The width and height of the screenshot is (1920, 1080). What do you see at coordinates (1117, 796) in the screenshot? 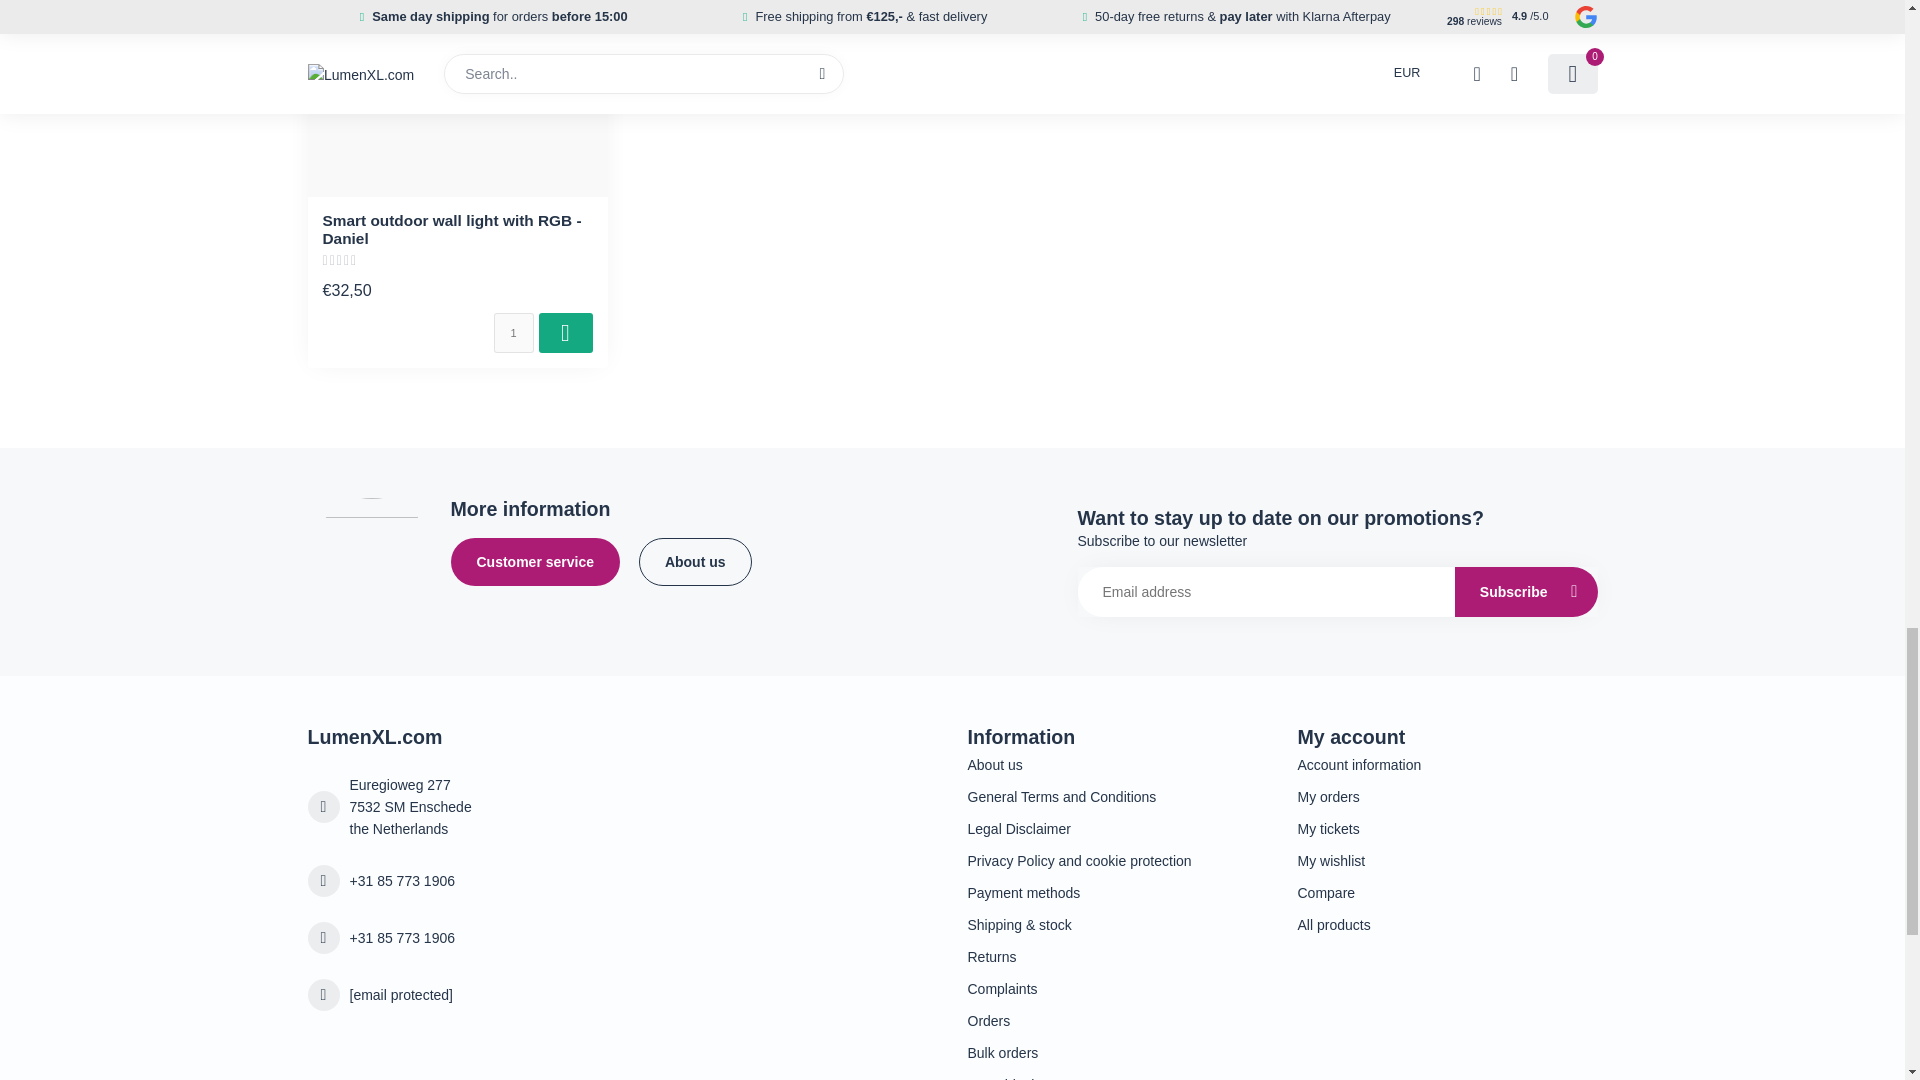
I see `General Terms and Conditions` at bounding box center [1117, 796].